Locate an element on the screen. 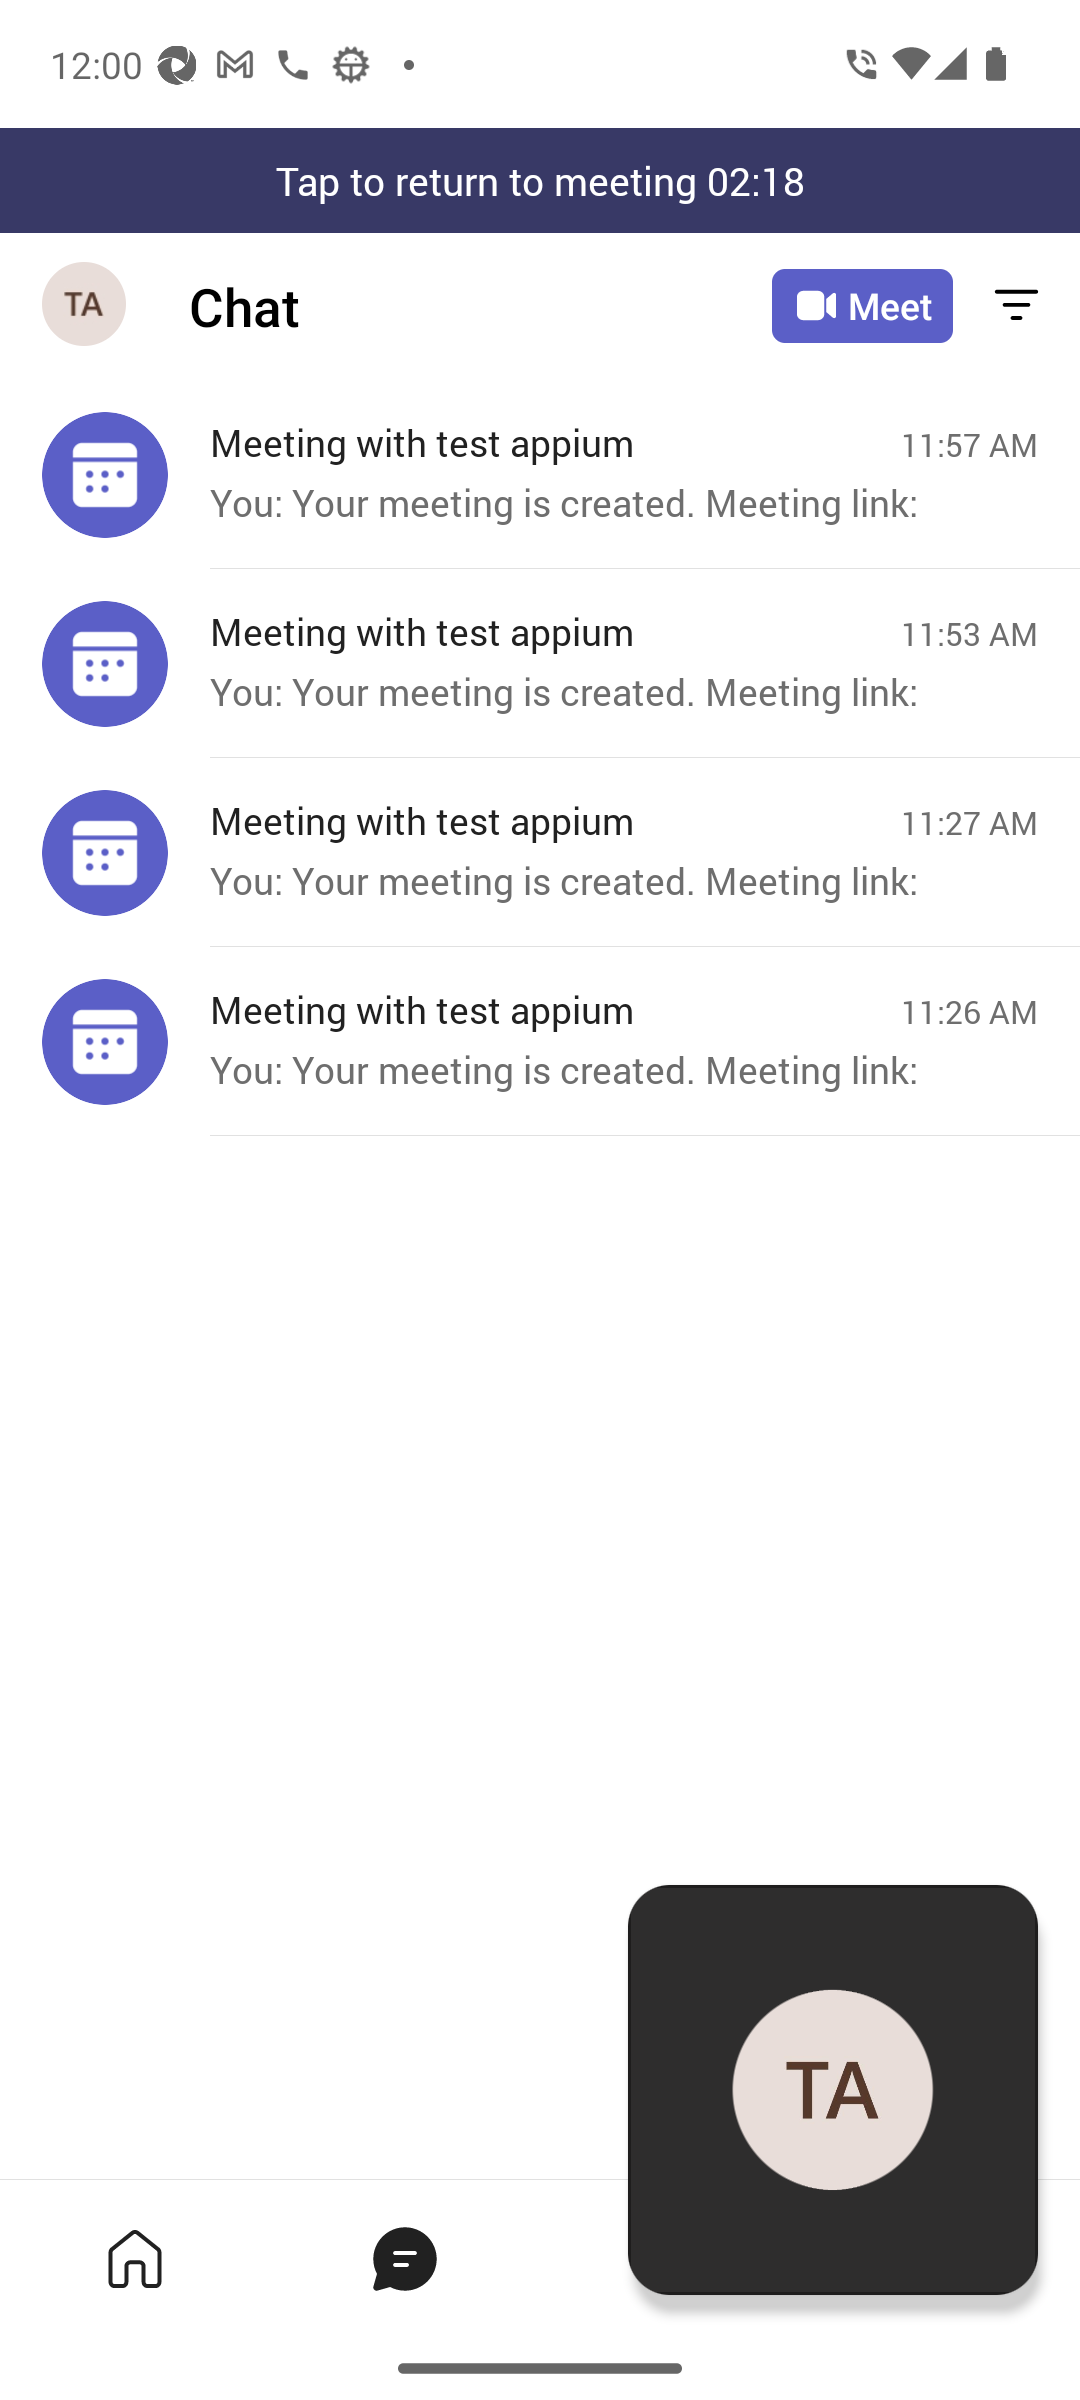 The height and width of the screenshot is (2400, 1080). Filter chat messages is located at coordinates (1016, 306).